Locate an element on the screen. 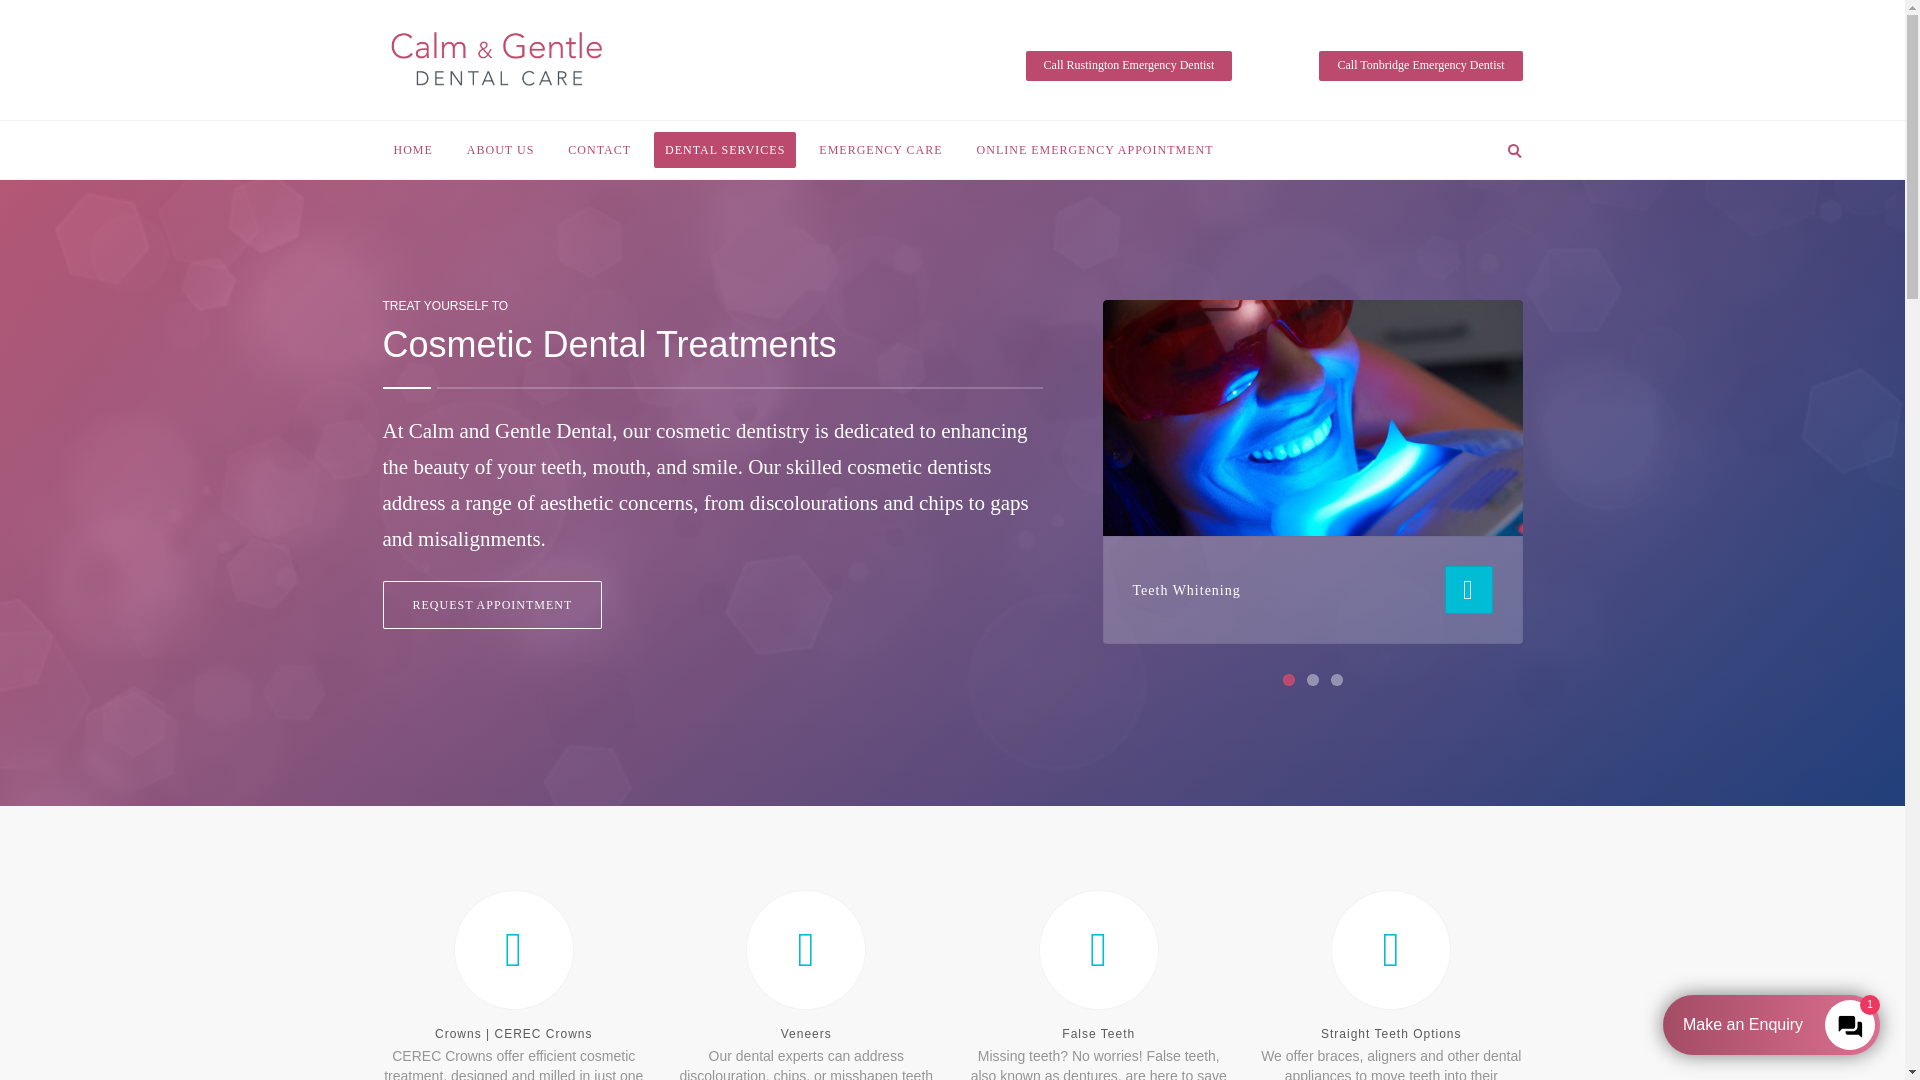 Image resolution: width=1920 pixels, height=1080 pixels. DENTAL SERVICES is located at coordinates (725, 150).